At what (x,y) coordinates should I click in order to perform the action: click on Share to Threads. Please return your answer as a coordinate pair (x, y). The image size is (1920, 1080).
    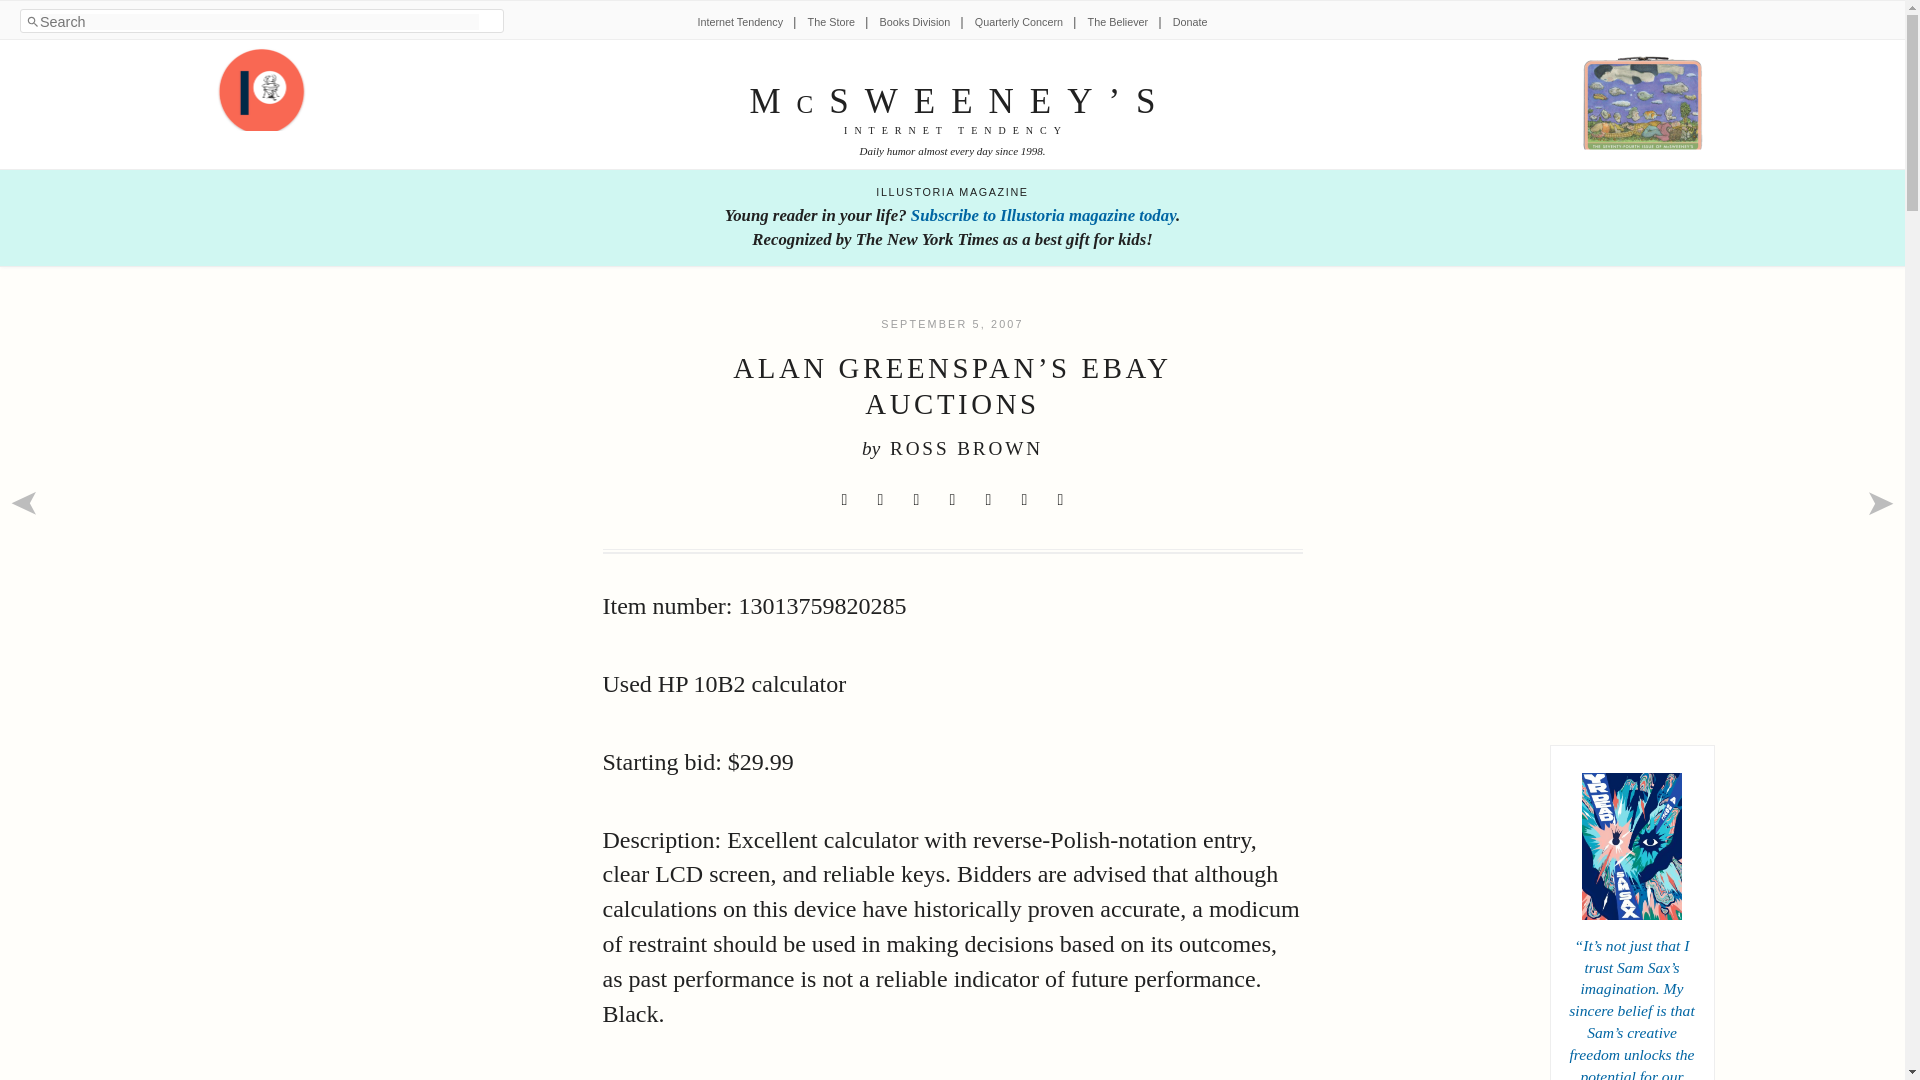
    Looking at the image, I should click on (988, 500).